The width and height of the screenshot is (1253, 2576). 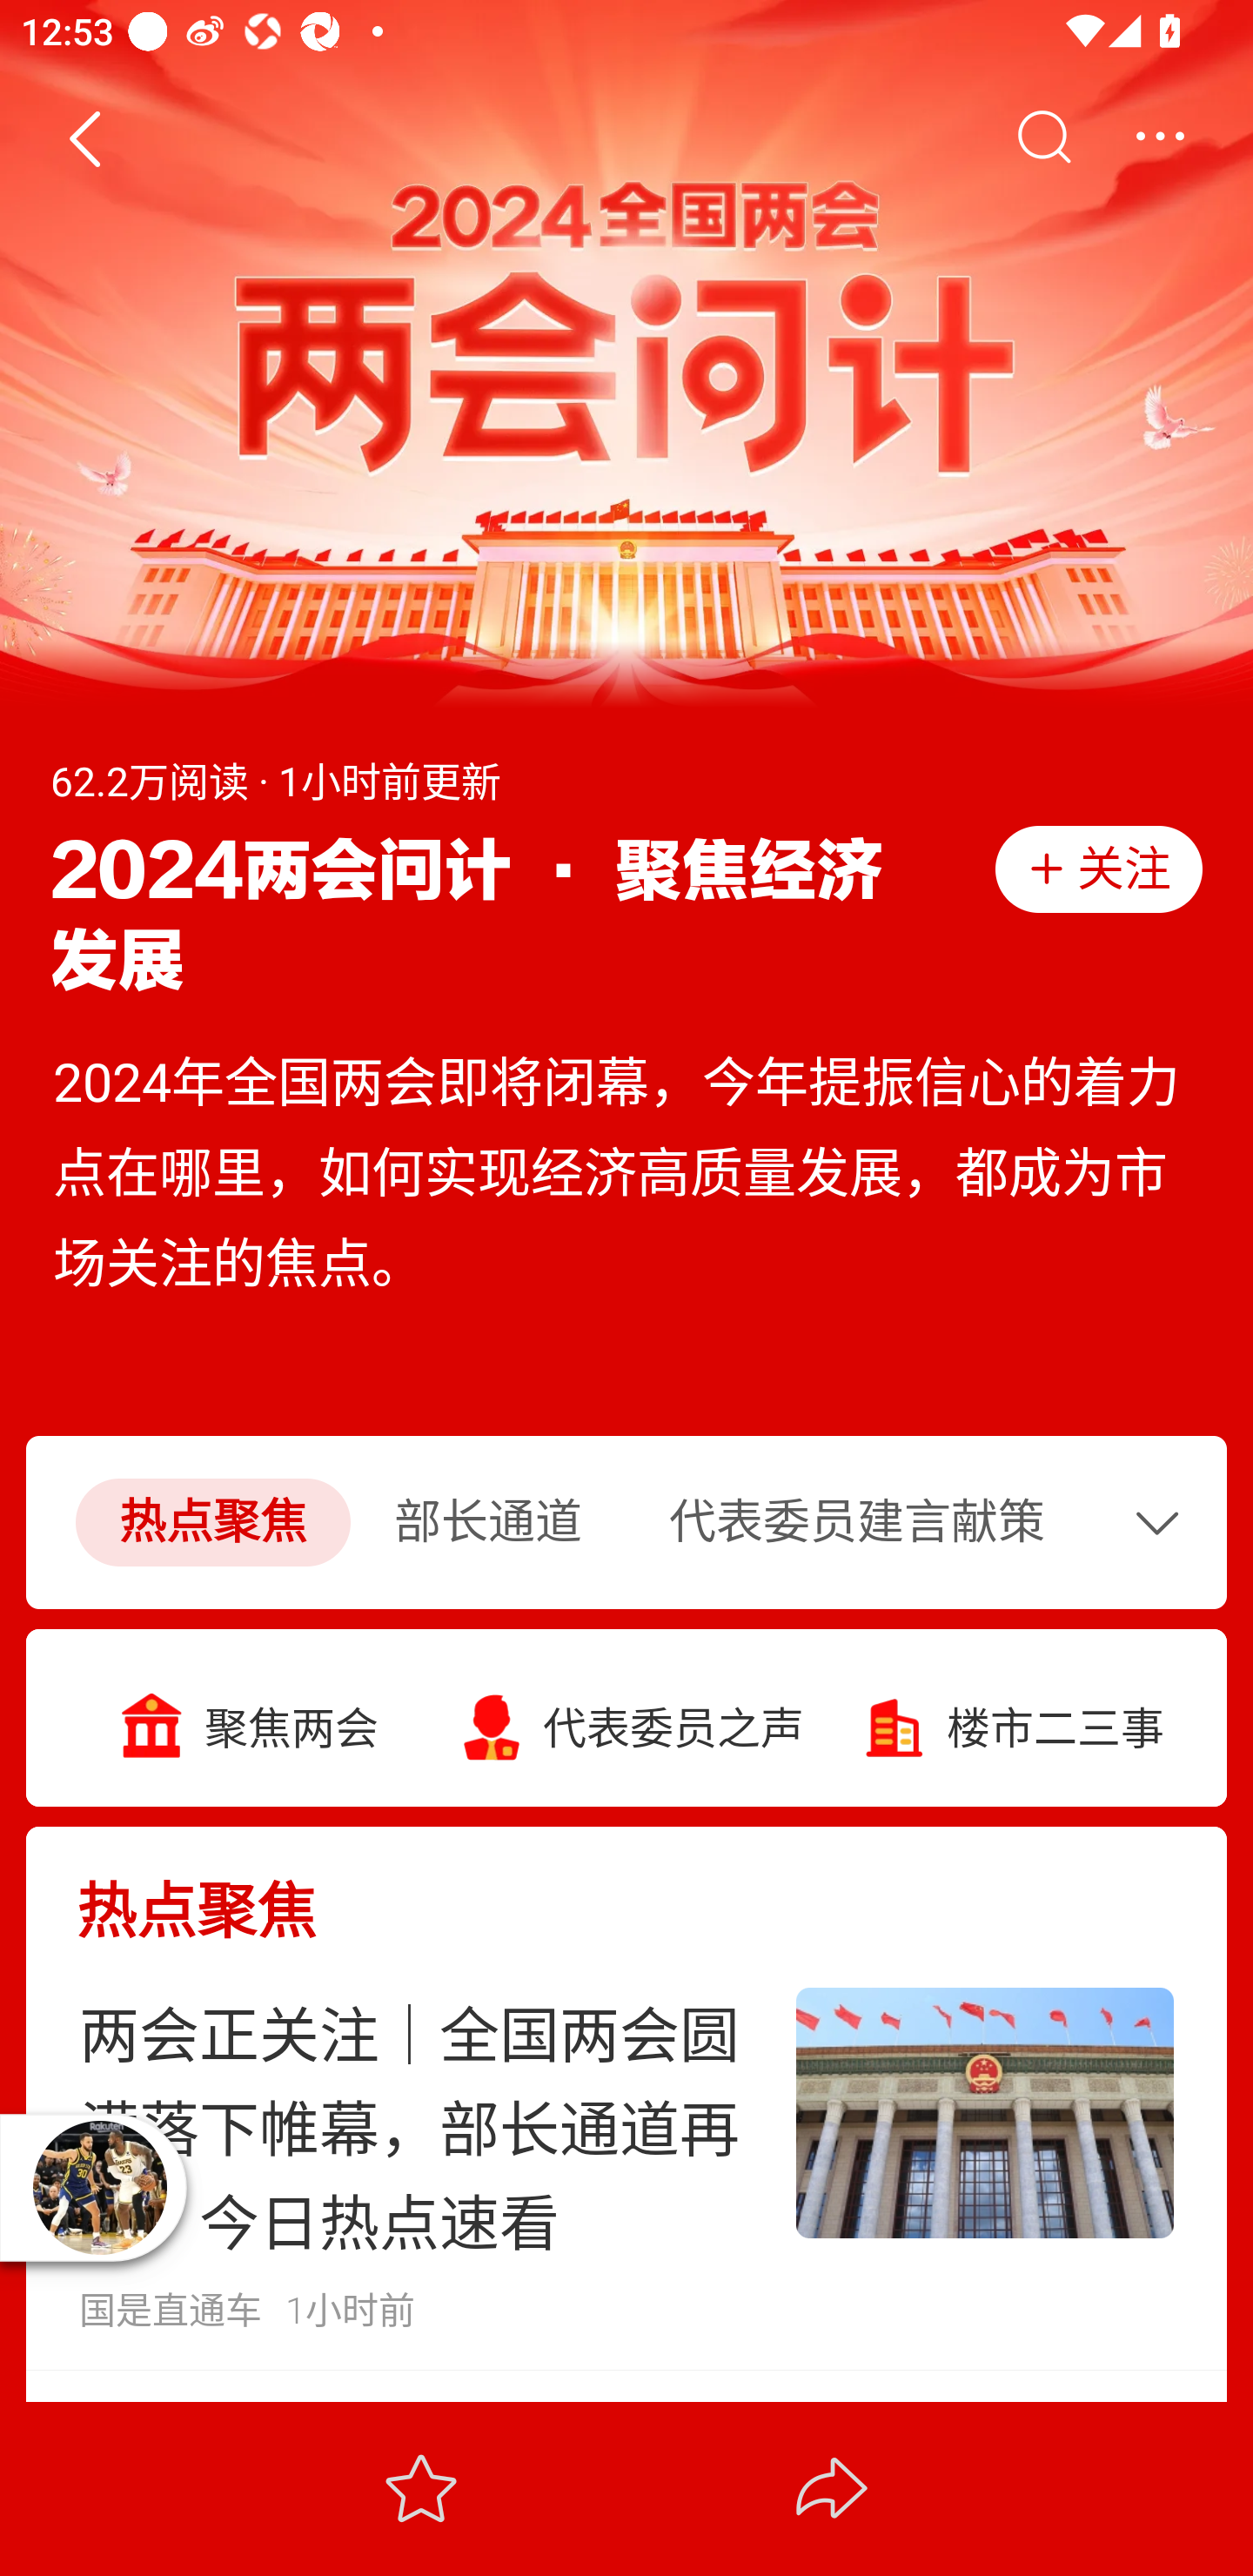 What do you see at coordinates (626, 2158) in the screenshot?
I see `两会正关注｜全国两会圆满落下帷幕，部长通道再启，今日热点速看 国是直通车 1小时前` at bounding box center [626, 2158].